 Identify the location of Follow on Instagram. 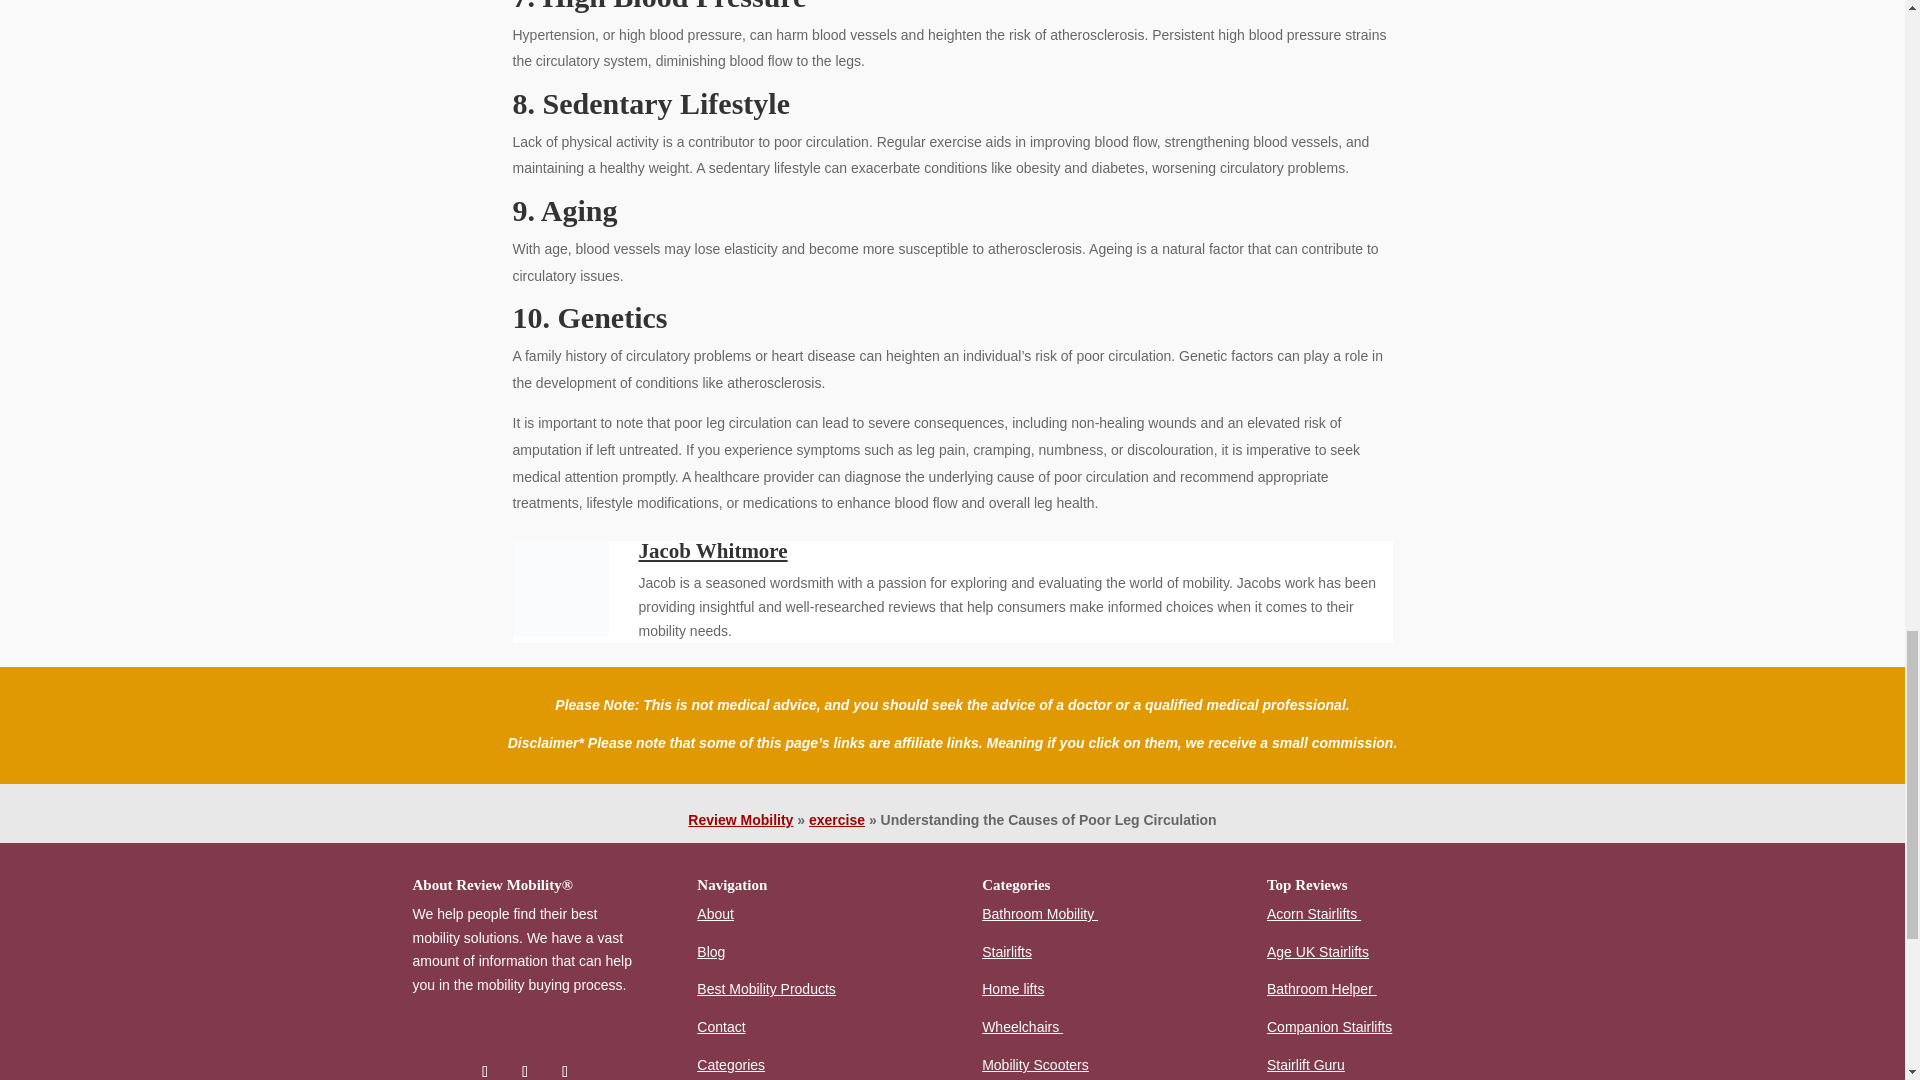
(565, 1068).